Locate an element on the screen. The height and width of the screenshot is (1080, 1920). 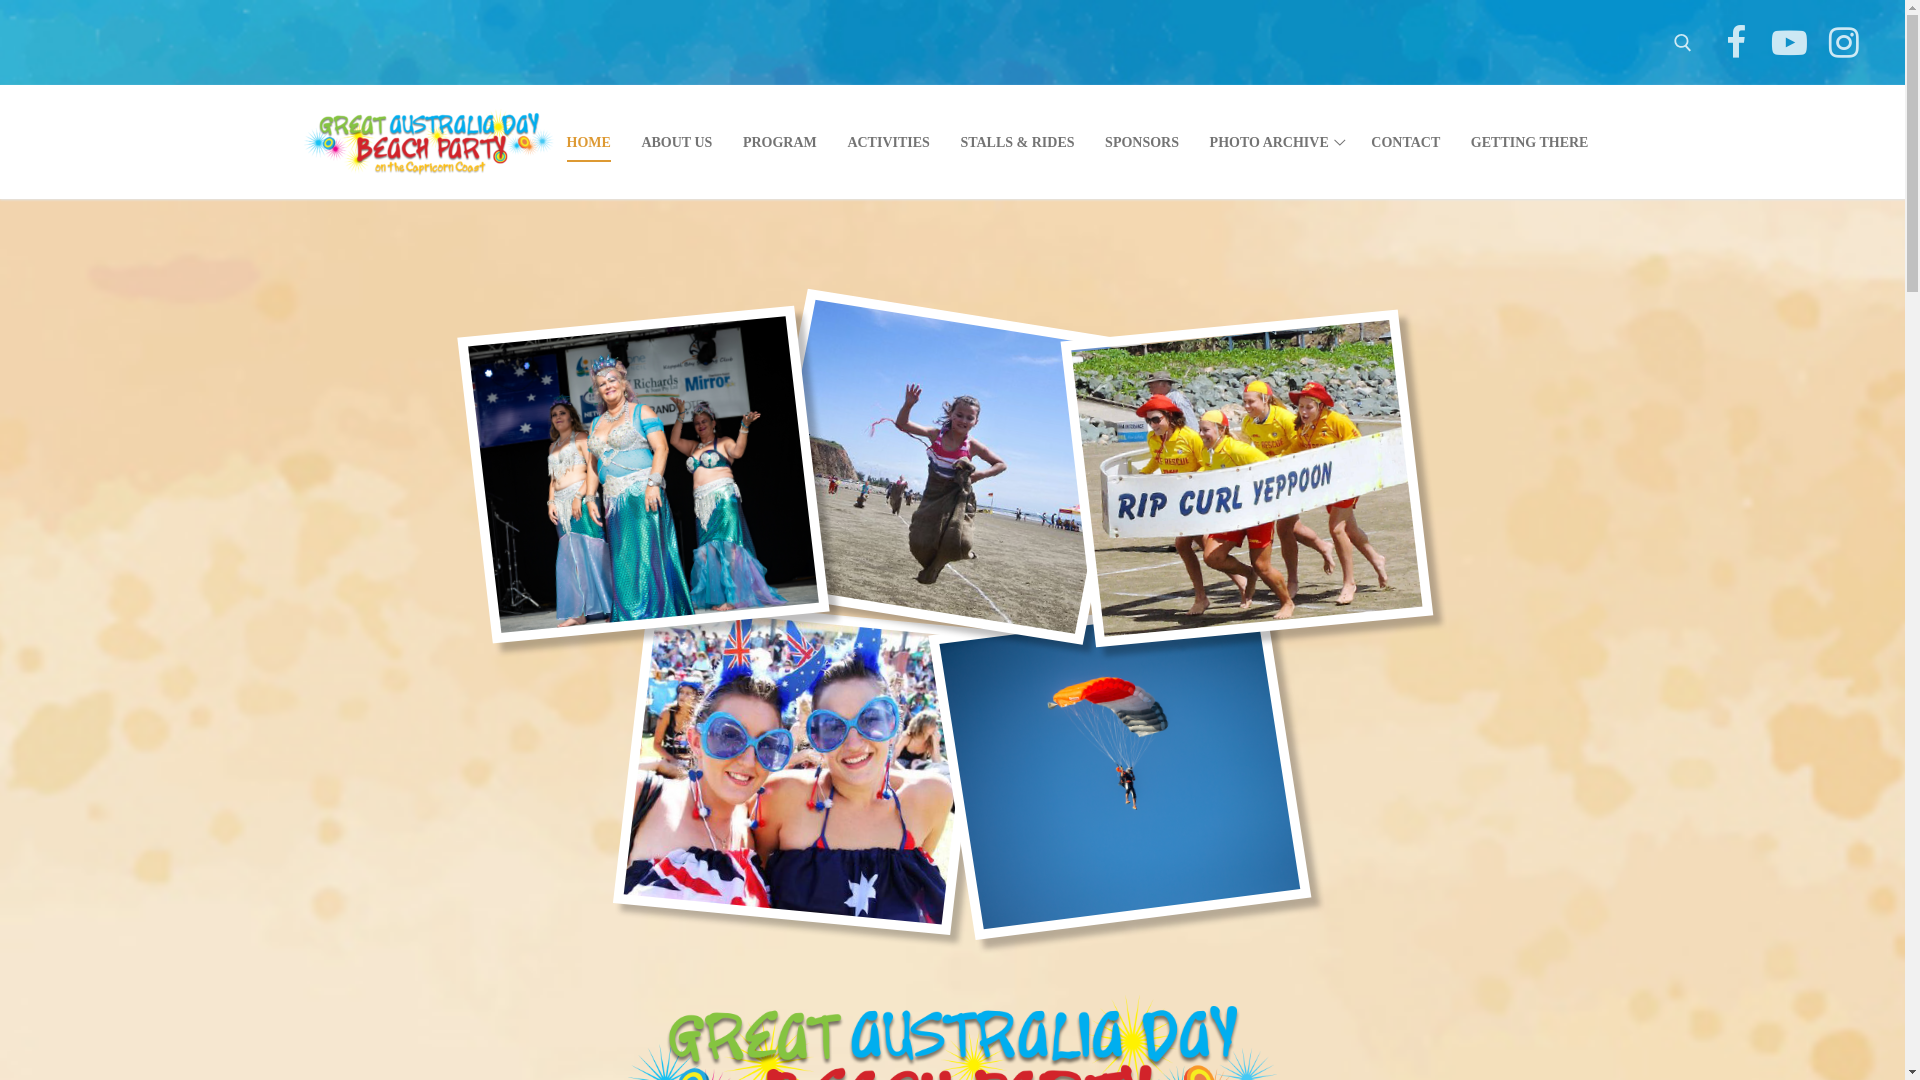
Facebook is located at coordinates (1736, 42).